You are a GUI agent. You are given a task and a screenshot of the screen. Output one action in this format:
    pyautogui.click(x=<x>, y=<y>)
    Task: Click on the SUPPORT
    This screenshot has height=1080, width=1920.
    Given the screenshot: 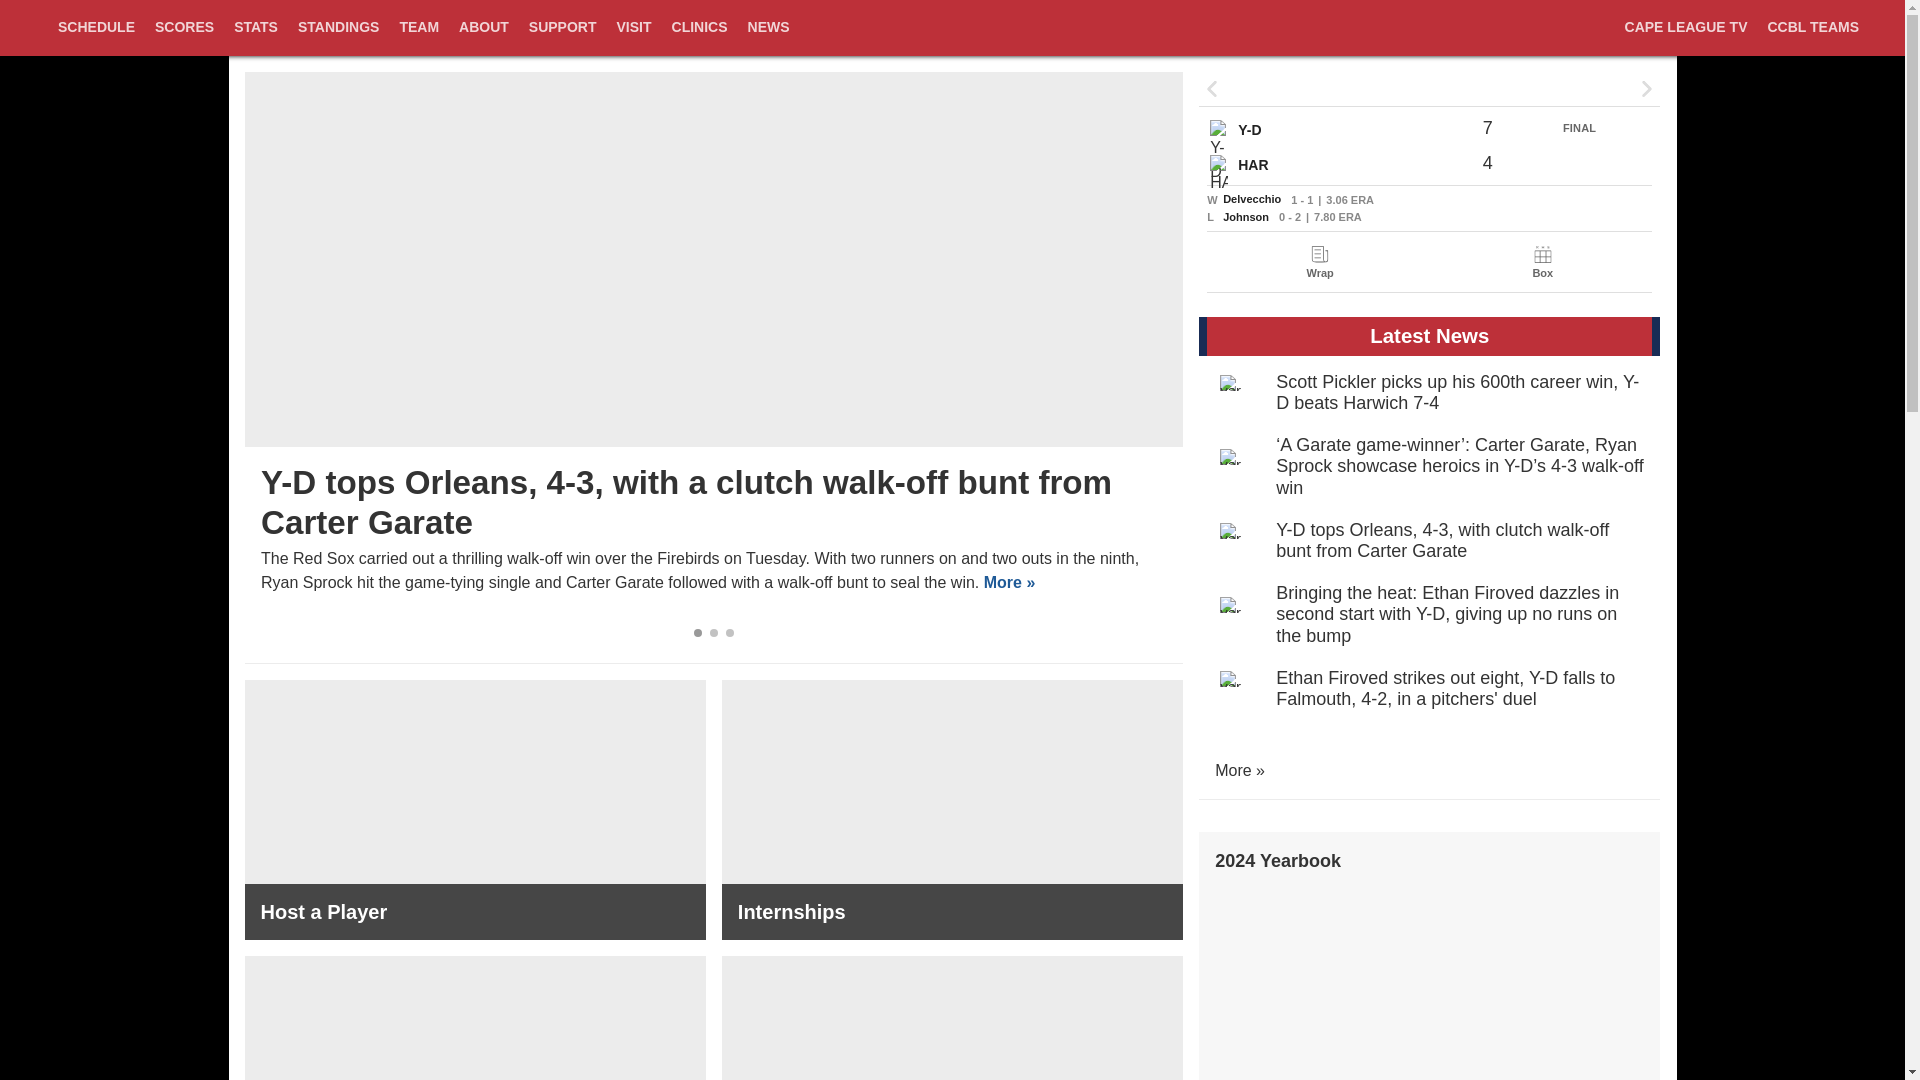 What is the action you would take?
    pyautogui.click(x=562, y=38)
    